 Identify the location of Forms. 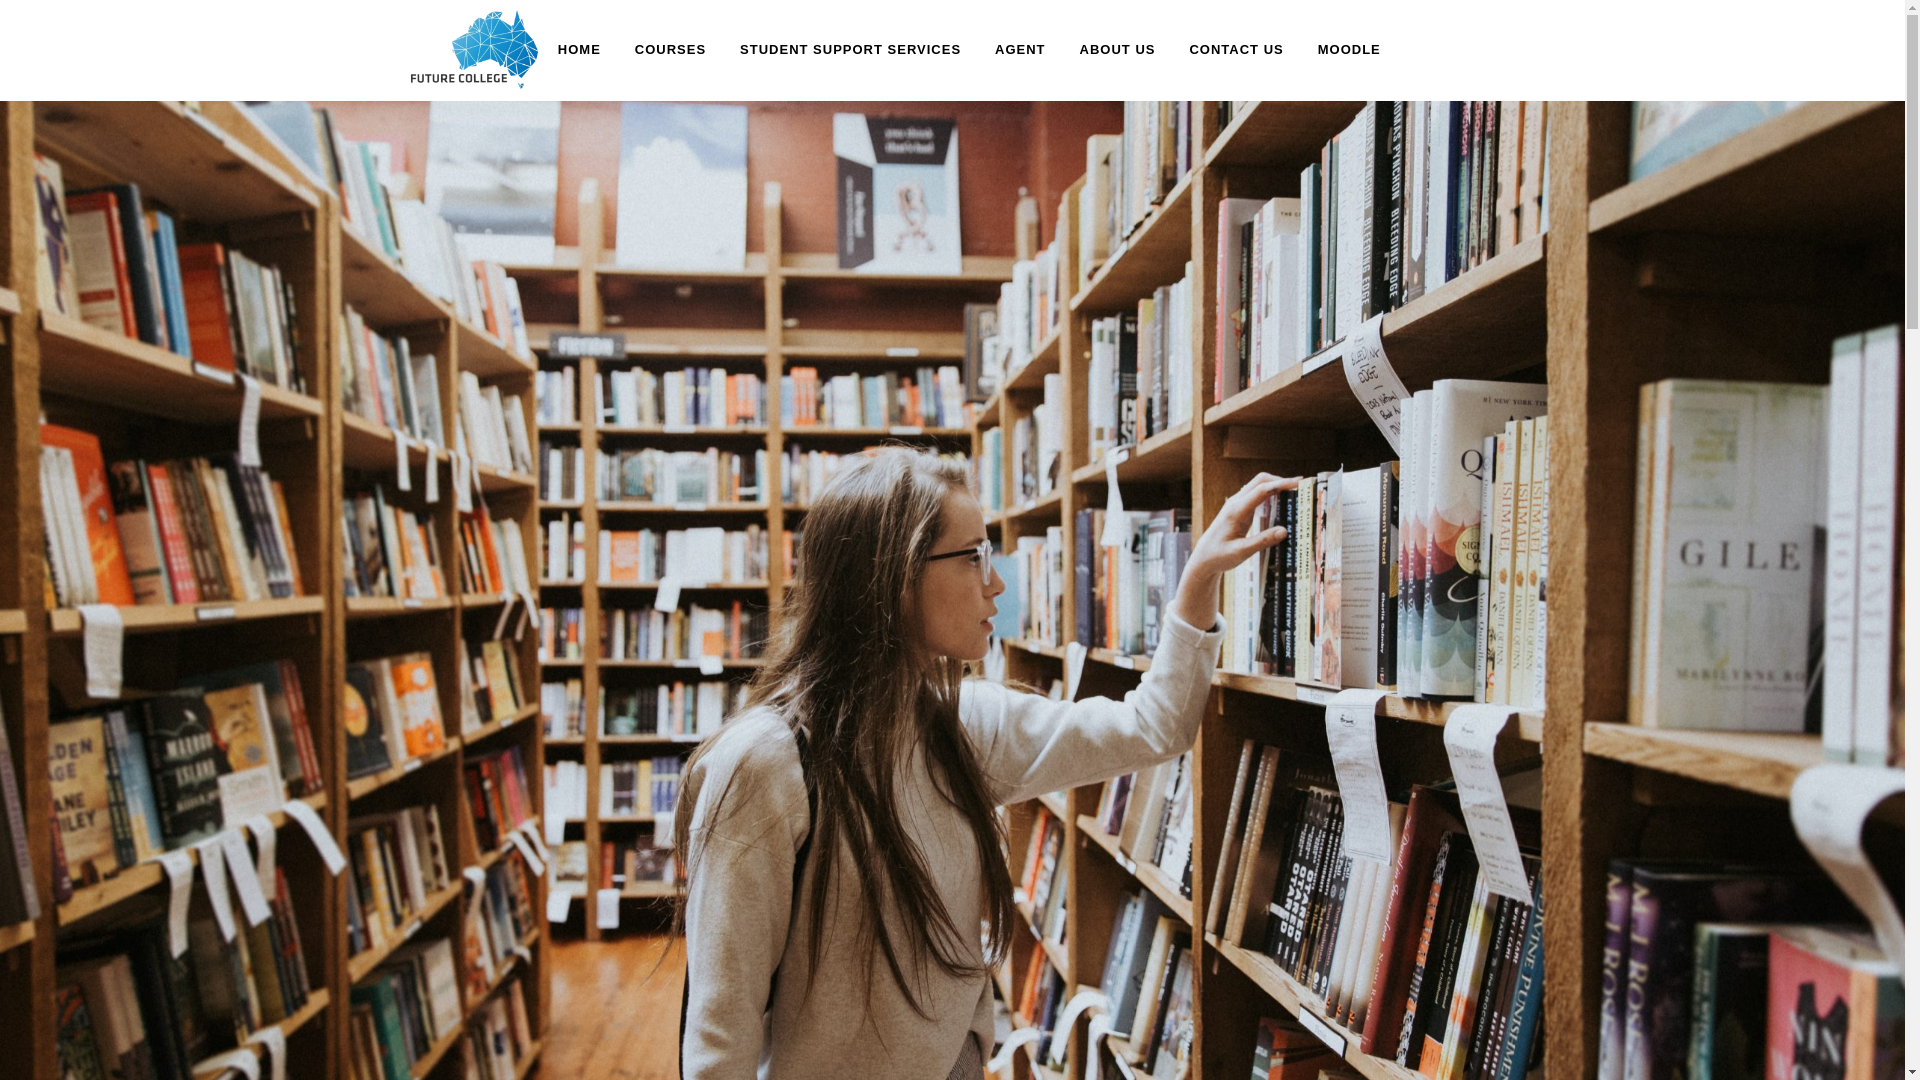
(962, 790).